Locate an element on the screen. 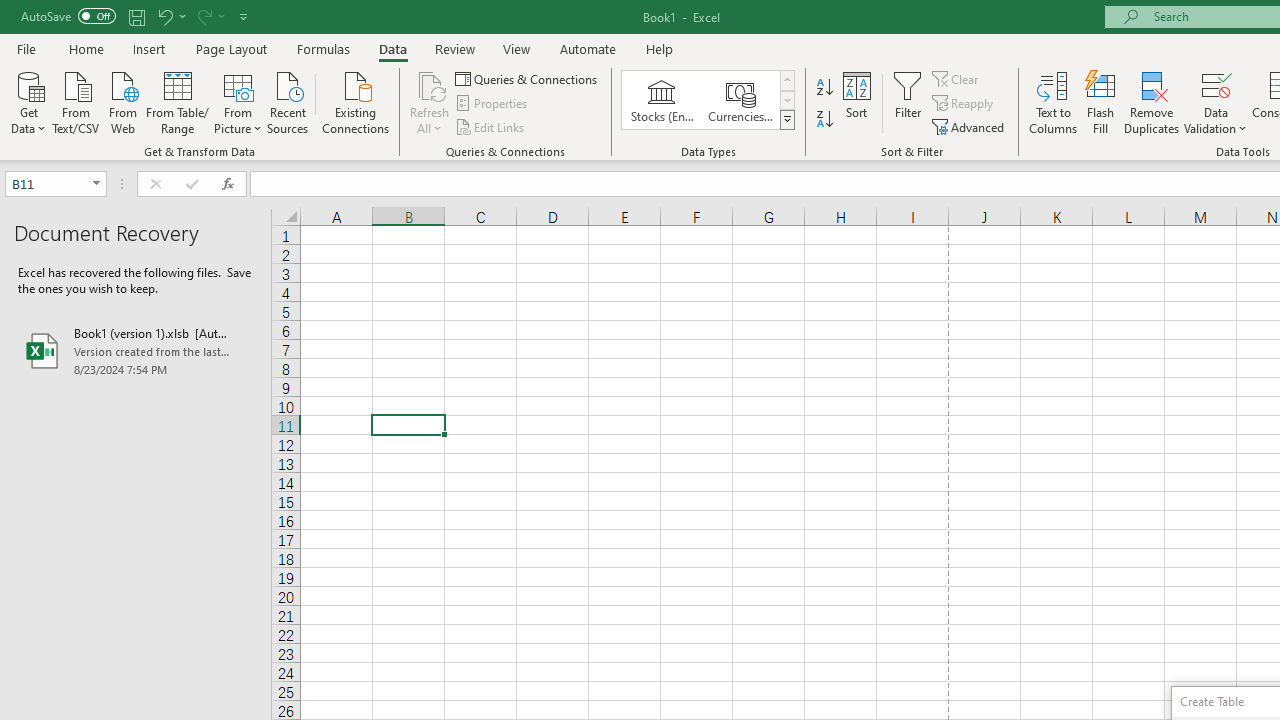 This screenshot has width=1280, height=720. Remove Duplicates is located at coordinates (1152, 102).